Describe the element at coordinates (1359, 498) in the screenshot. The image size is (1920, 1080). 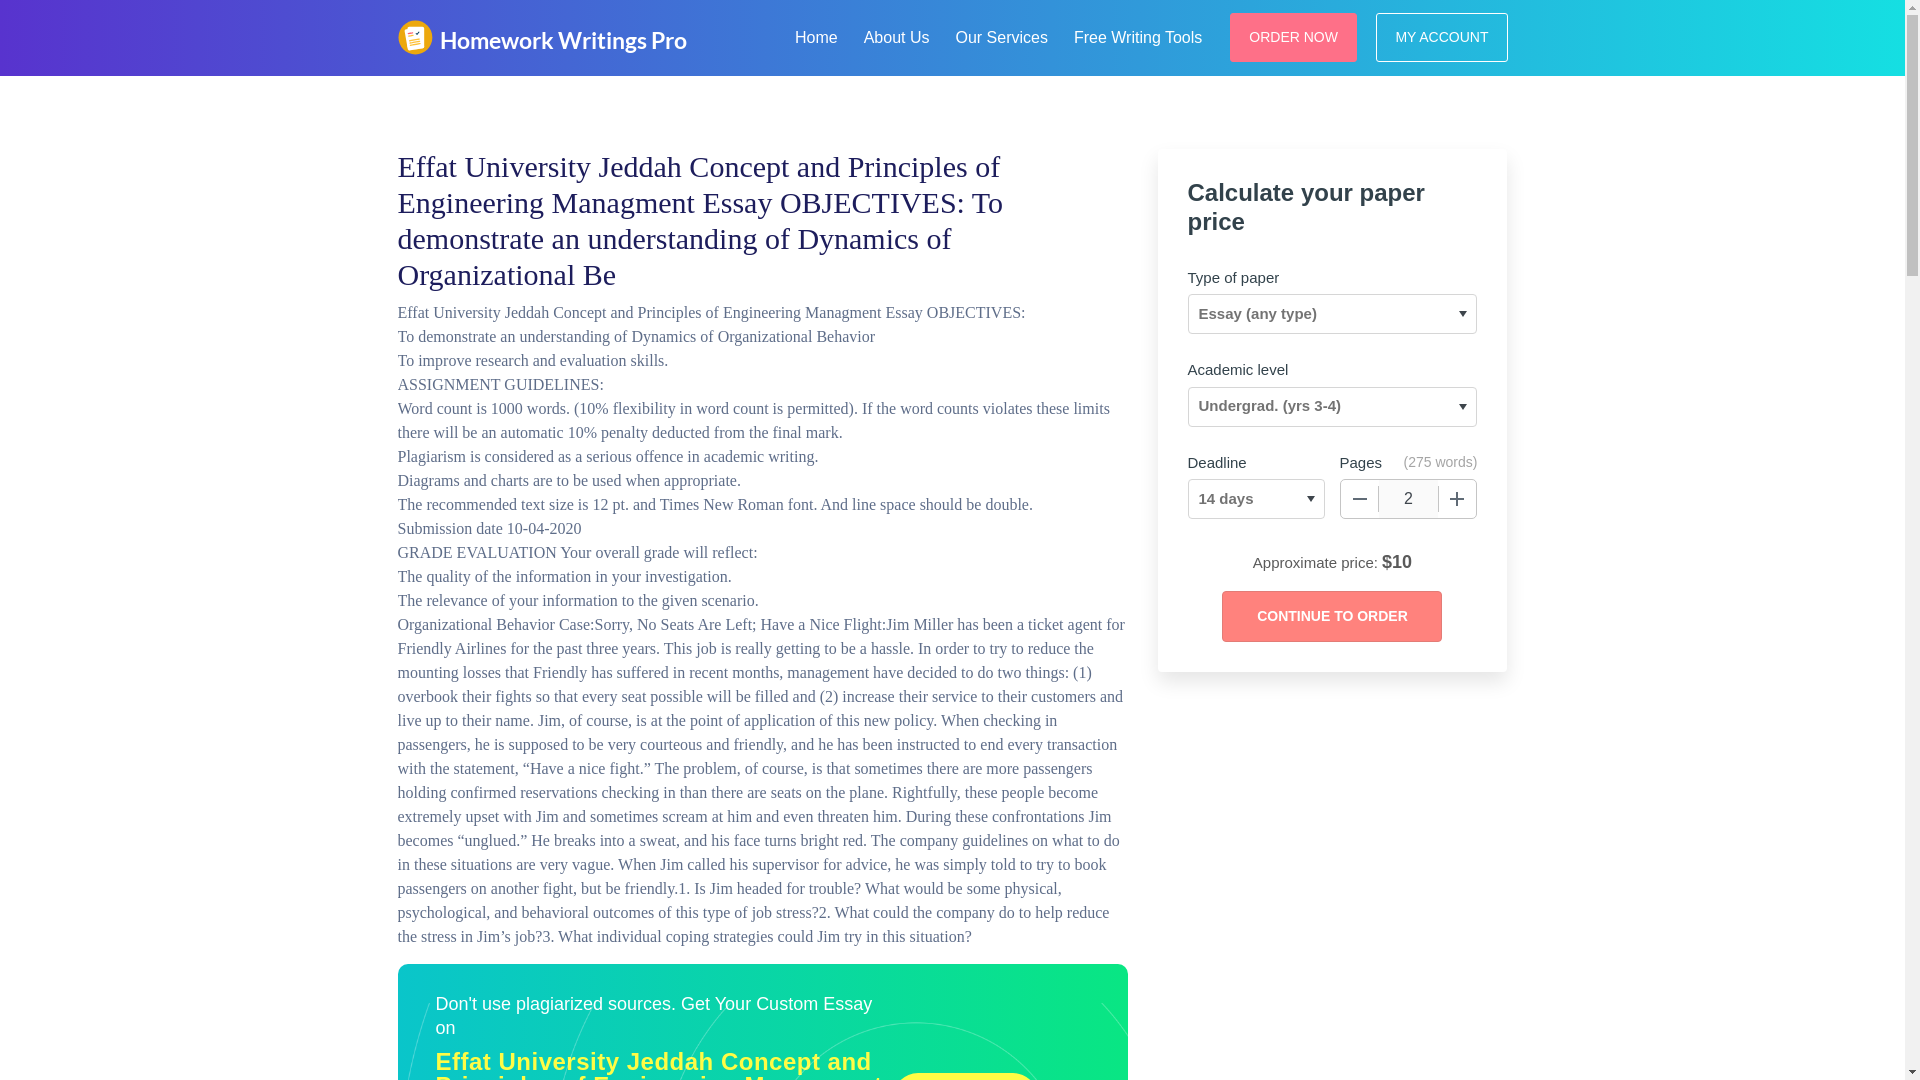
I see `Decrease` at that location.